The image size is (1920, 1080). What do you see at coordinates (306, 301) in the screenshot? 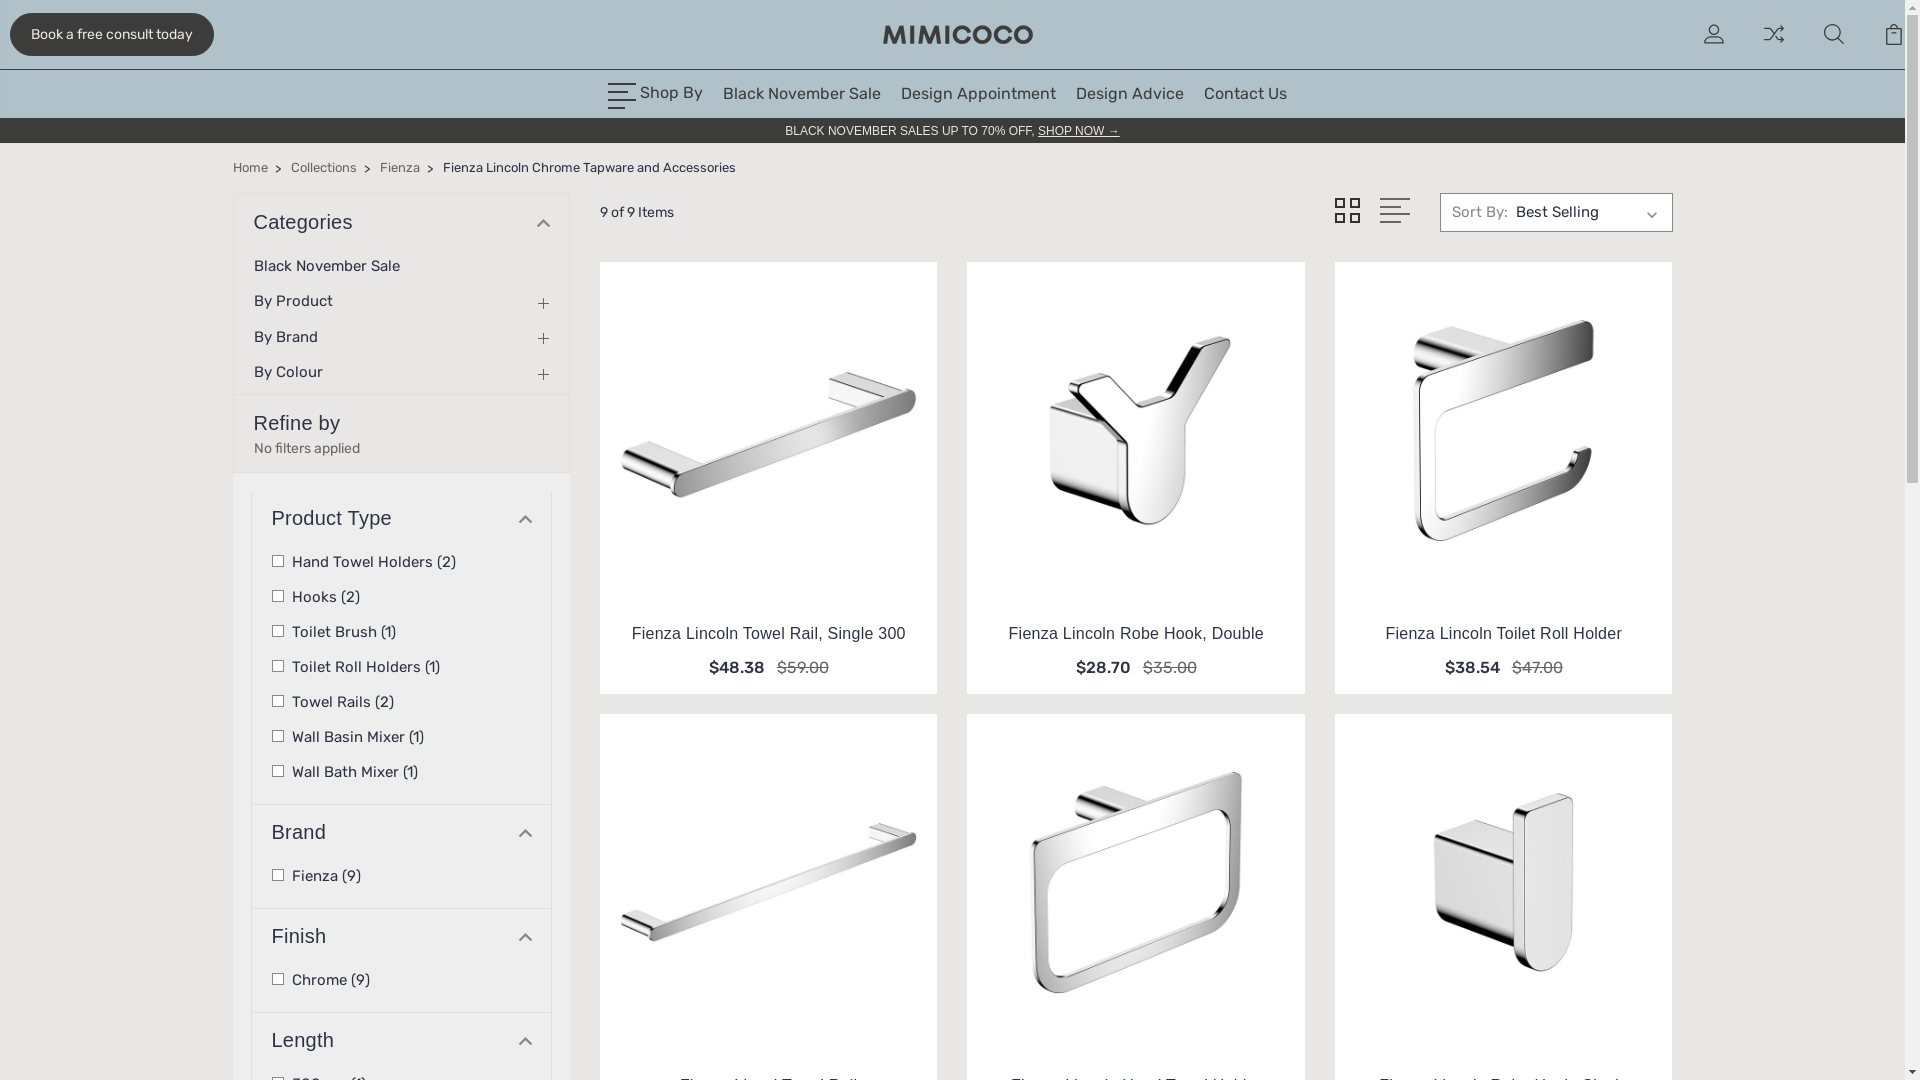
I see `By Product` at bounding box center [306, 301].